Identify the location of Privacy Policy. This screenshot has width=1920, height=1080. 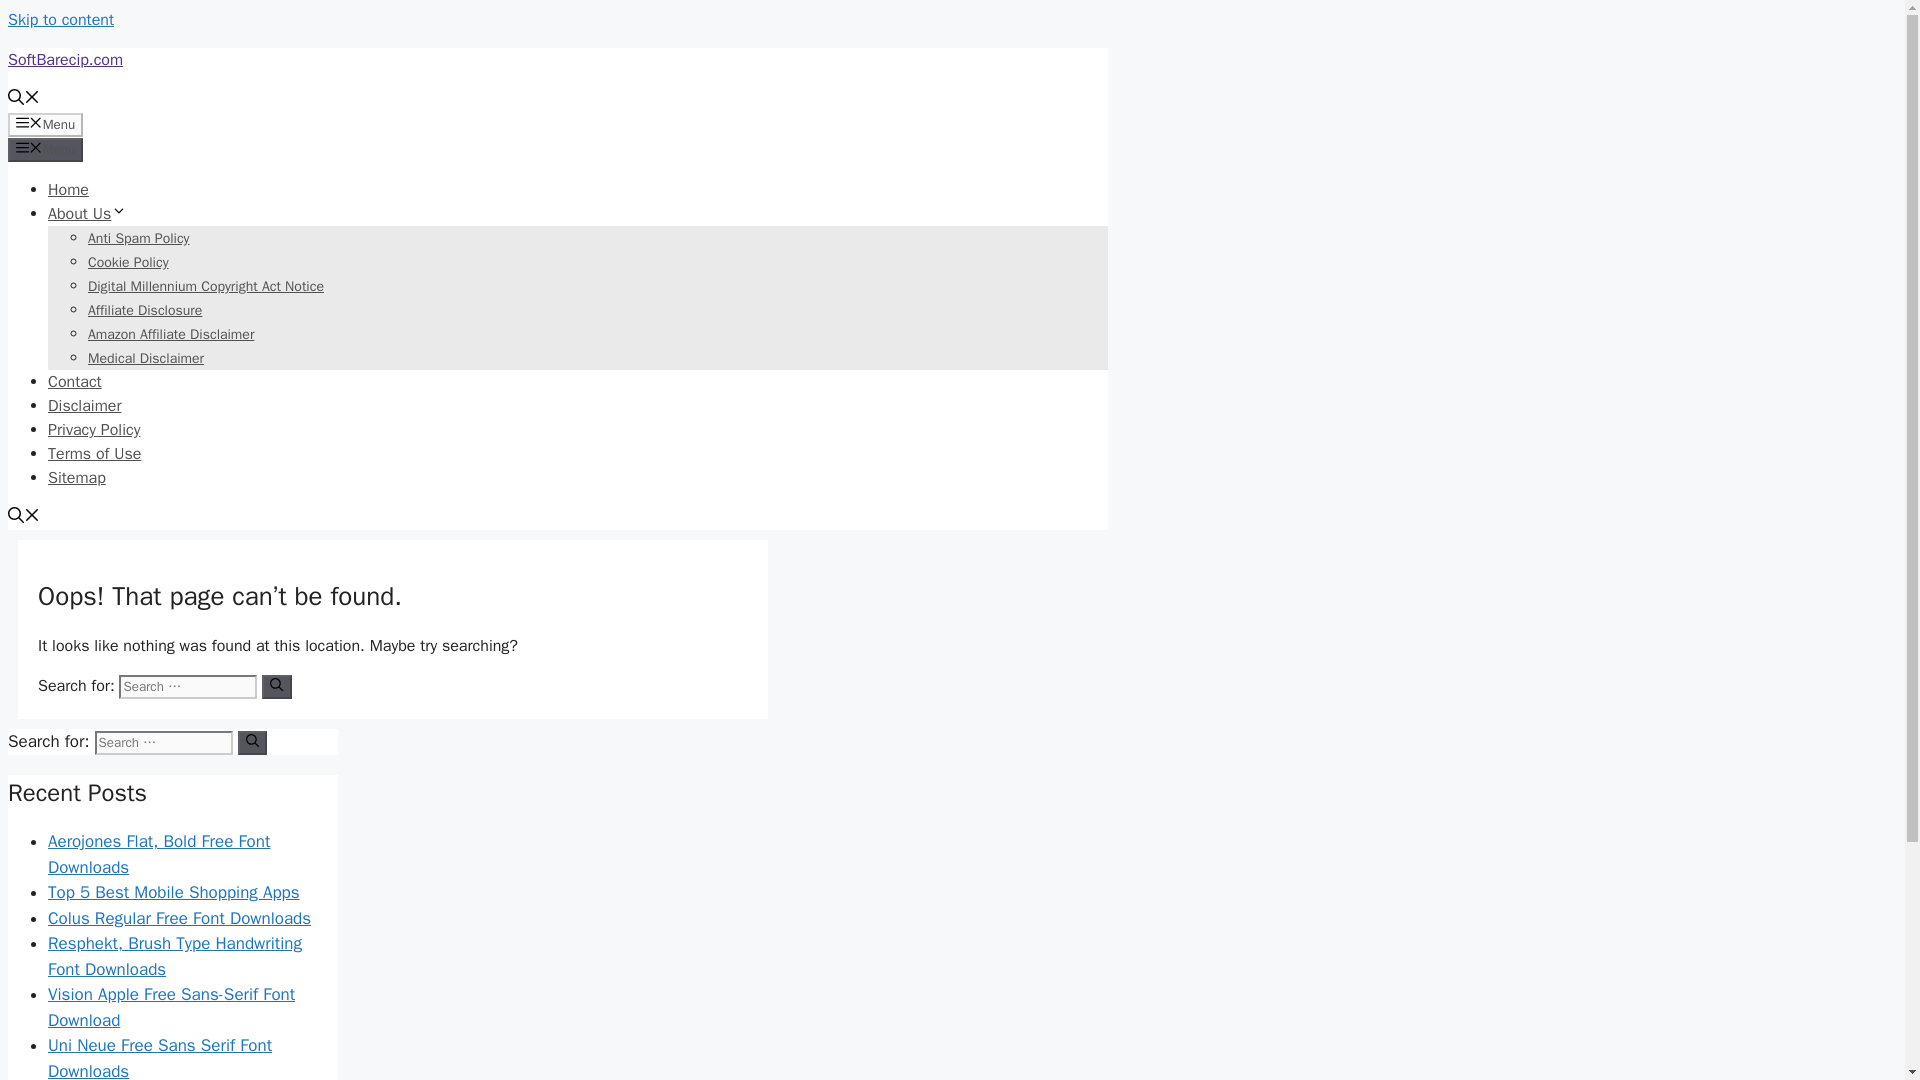
(94, 430).